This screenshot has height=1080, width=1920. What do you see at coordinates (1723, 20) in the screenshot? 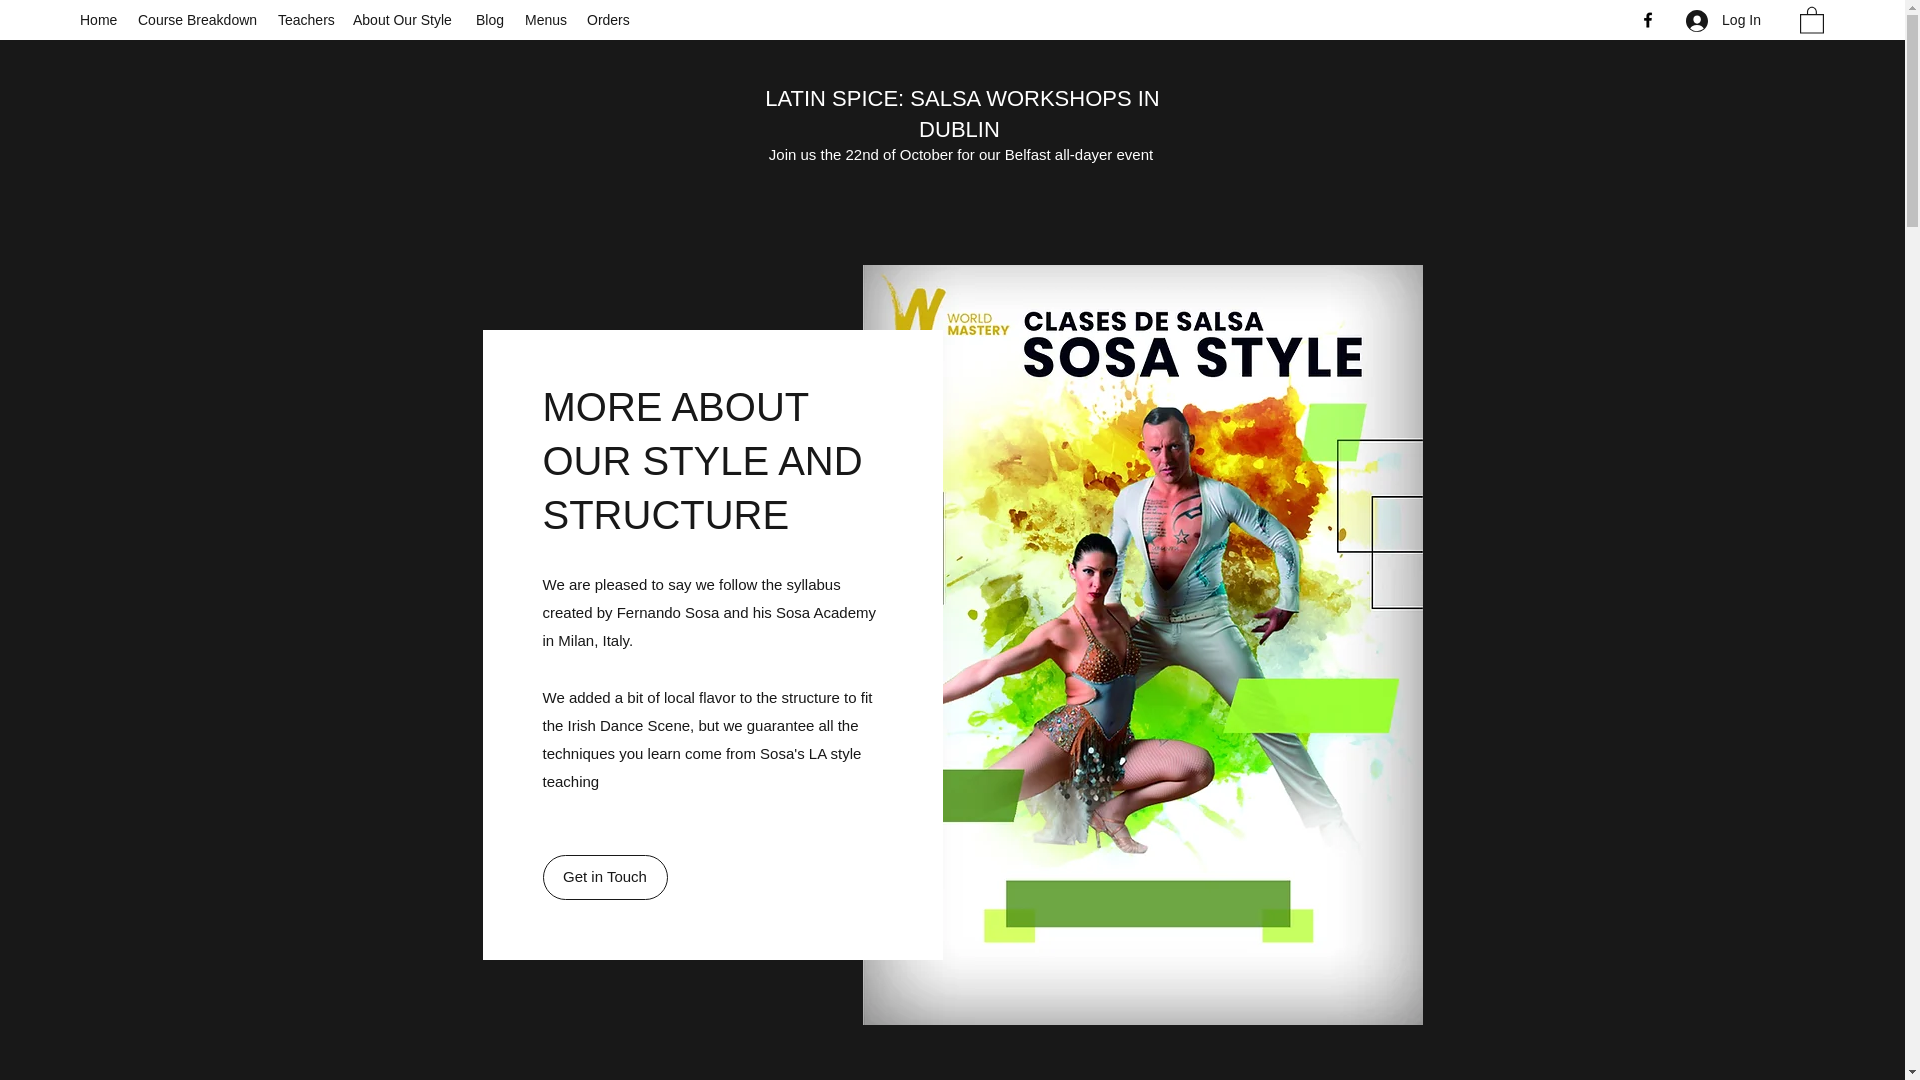
I see `Log In` at bounding box center [1723, 20].